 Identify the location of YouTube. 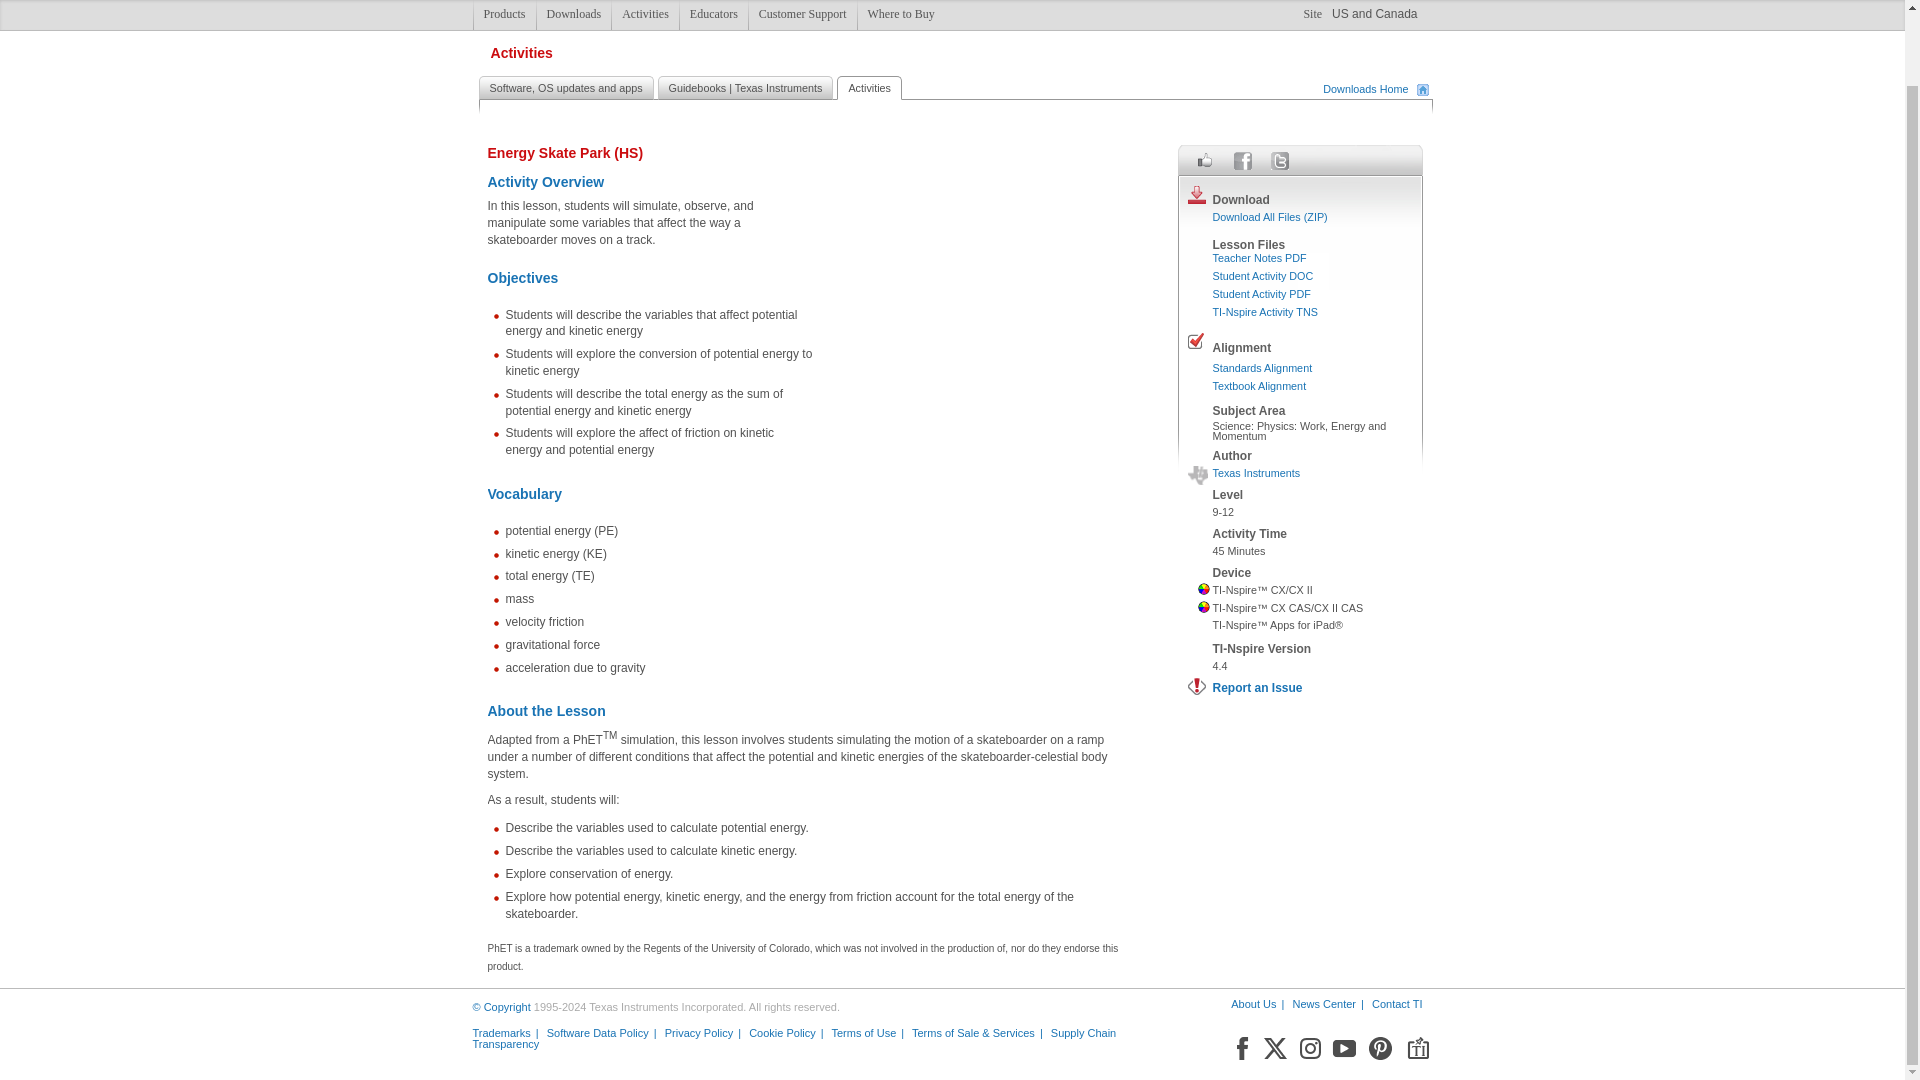
(1346, 1044).